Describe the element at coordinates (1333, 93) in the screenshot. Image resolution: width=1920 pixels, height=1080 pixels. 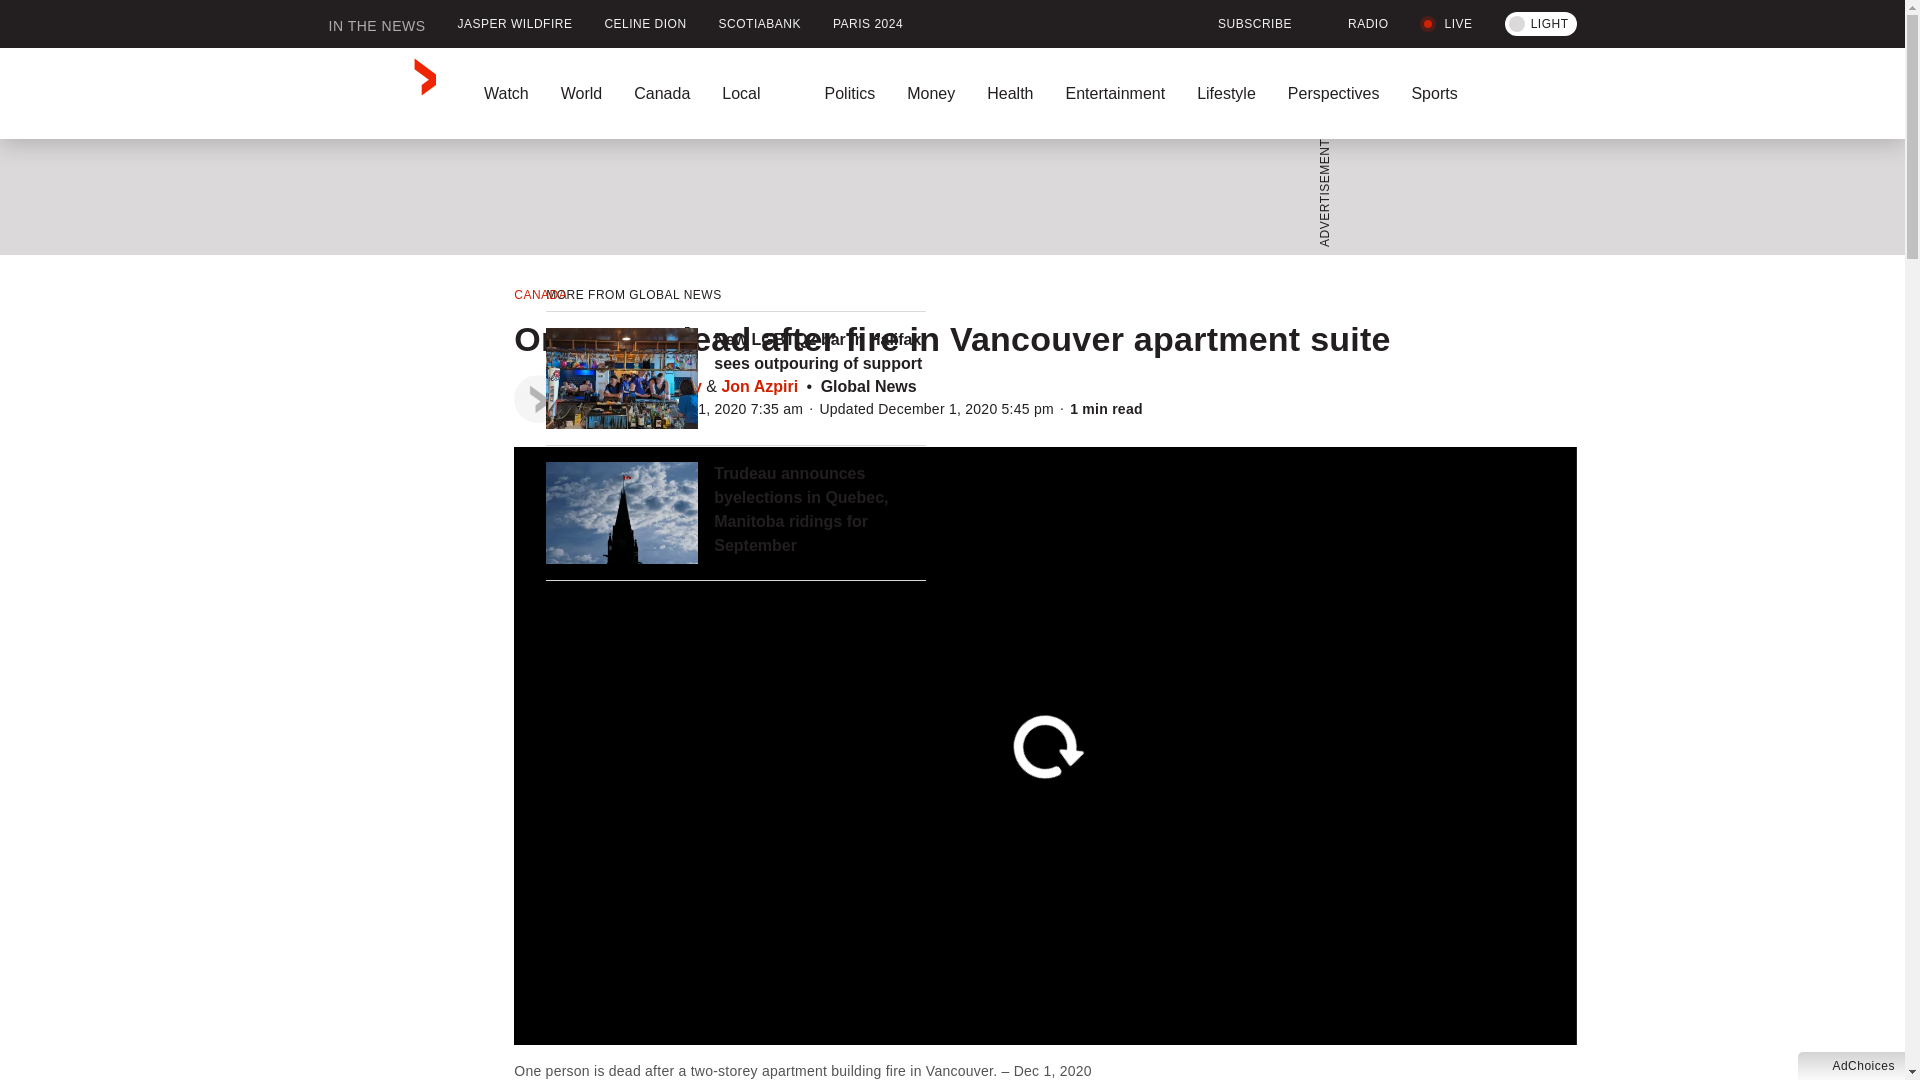
I see `Perspectives` at that location.